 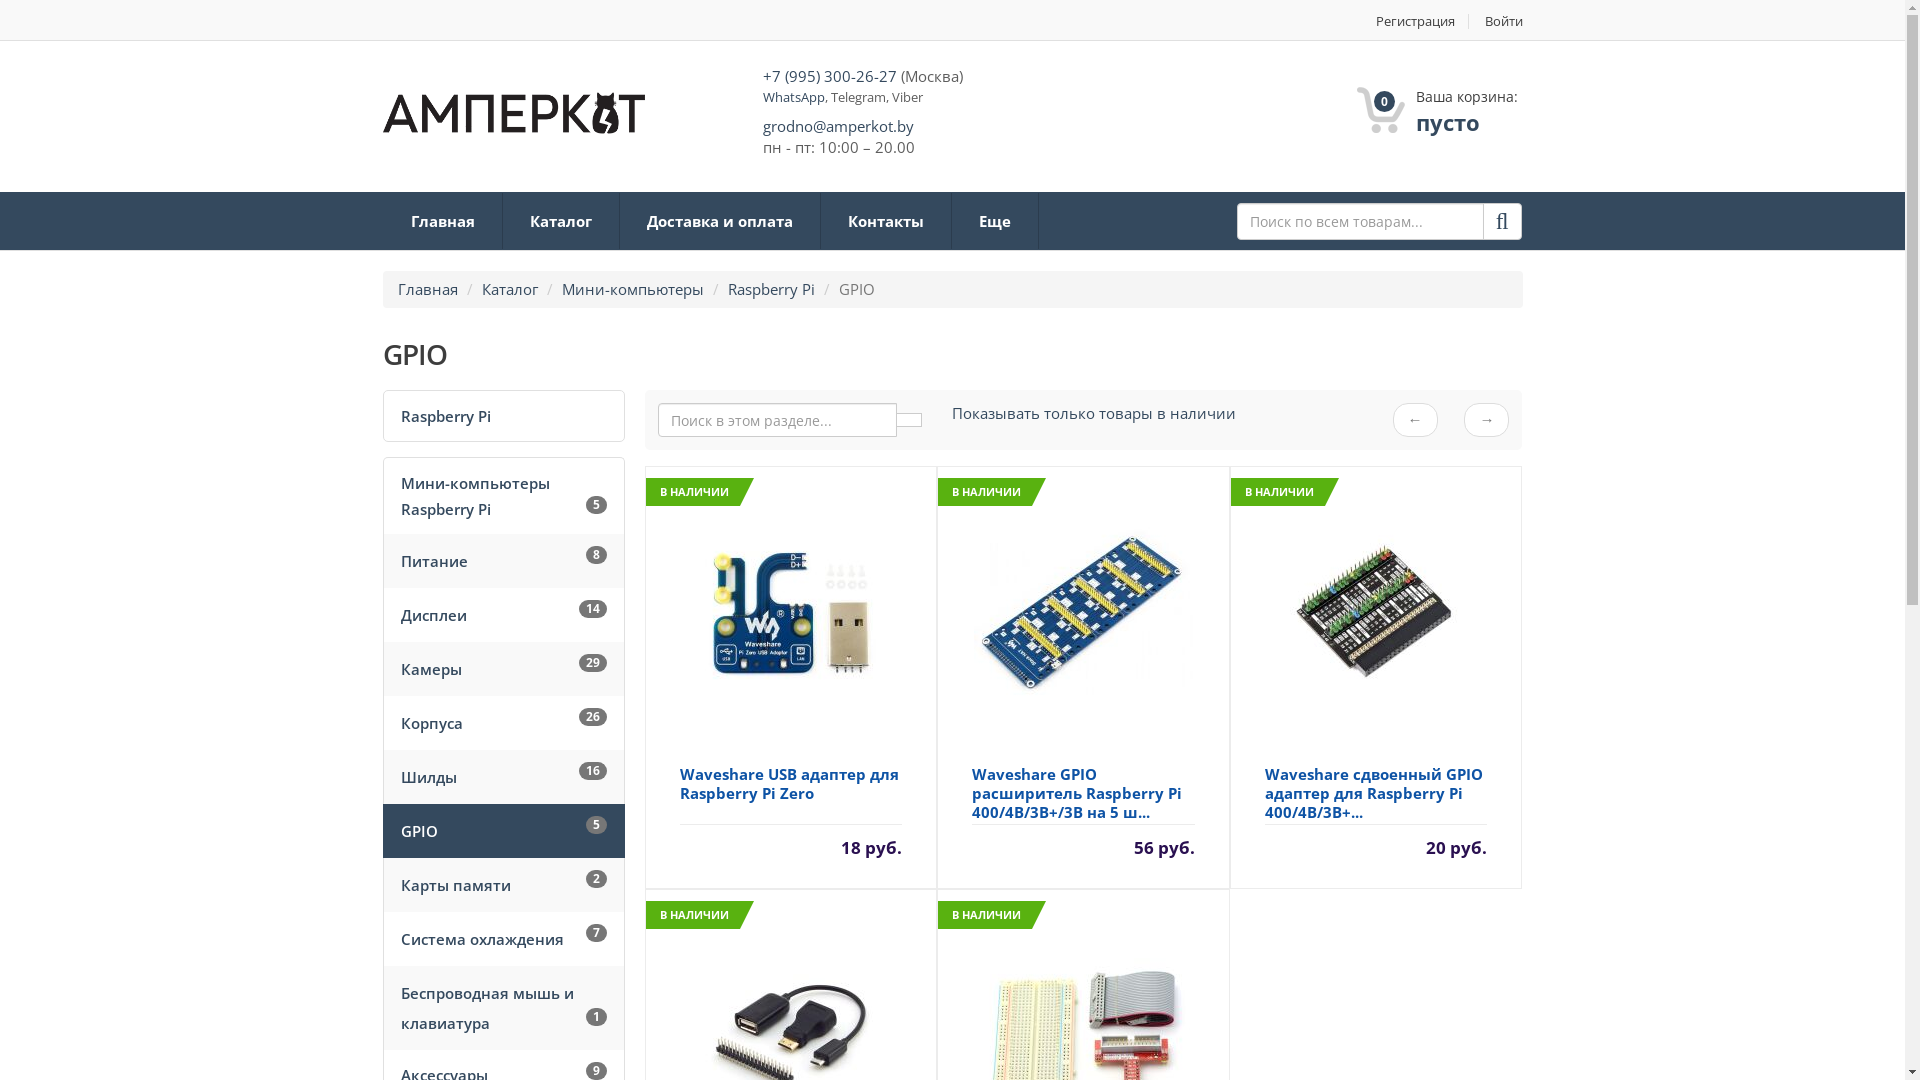 What do you see at coordinates (793, 97) in the screenshot?
I see `WhatsApp` at bounding box center [793, 97].